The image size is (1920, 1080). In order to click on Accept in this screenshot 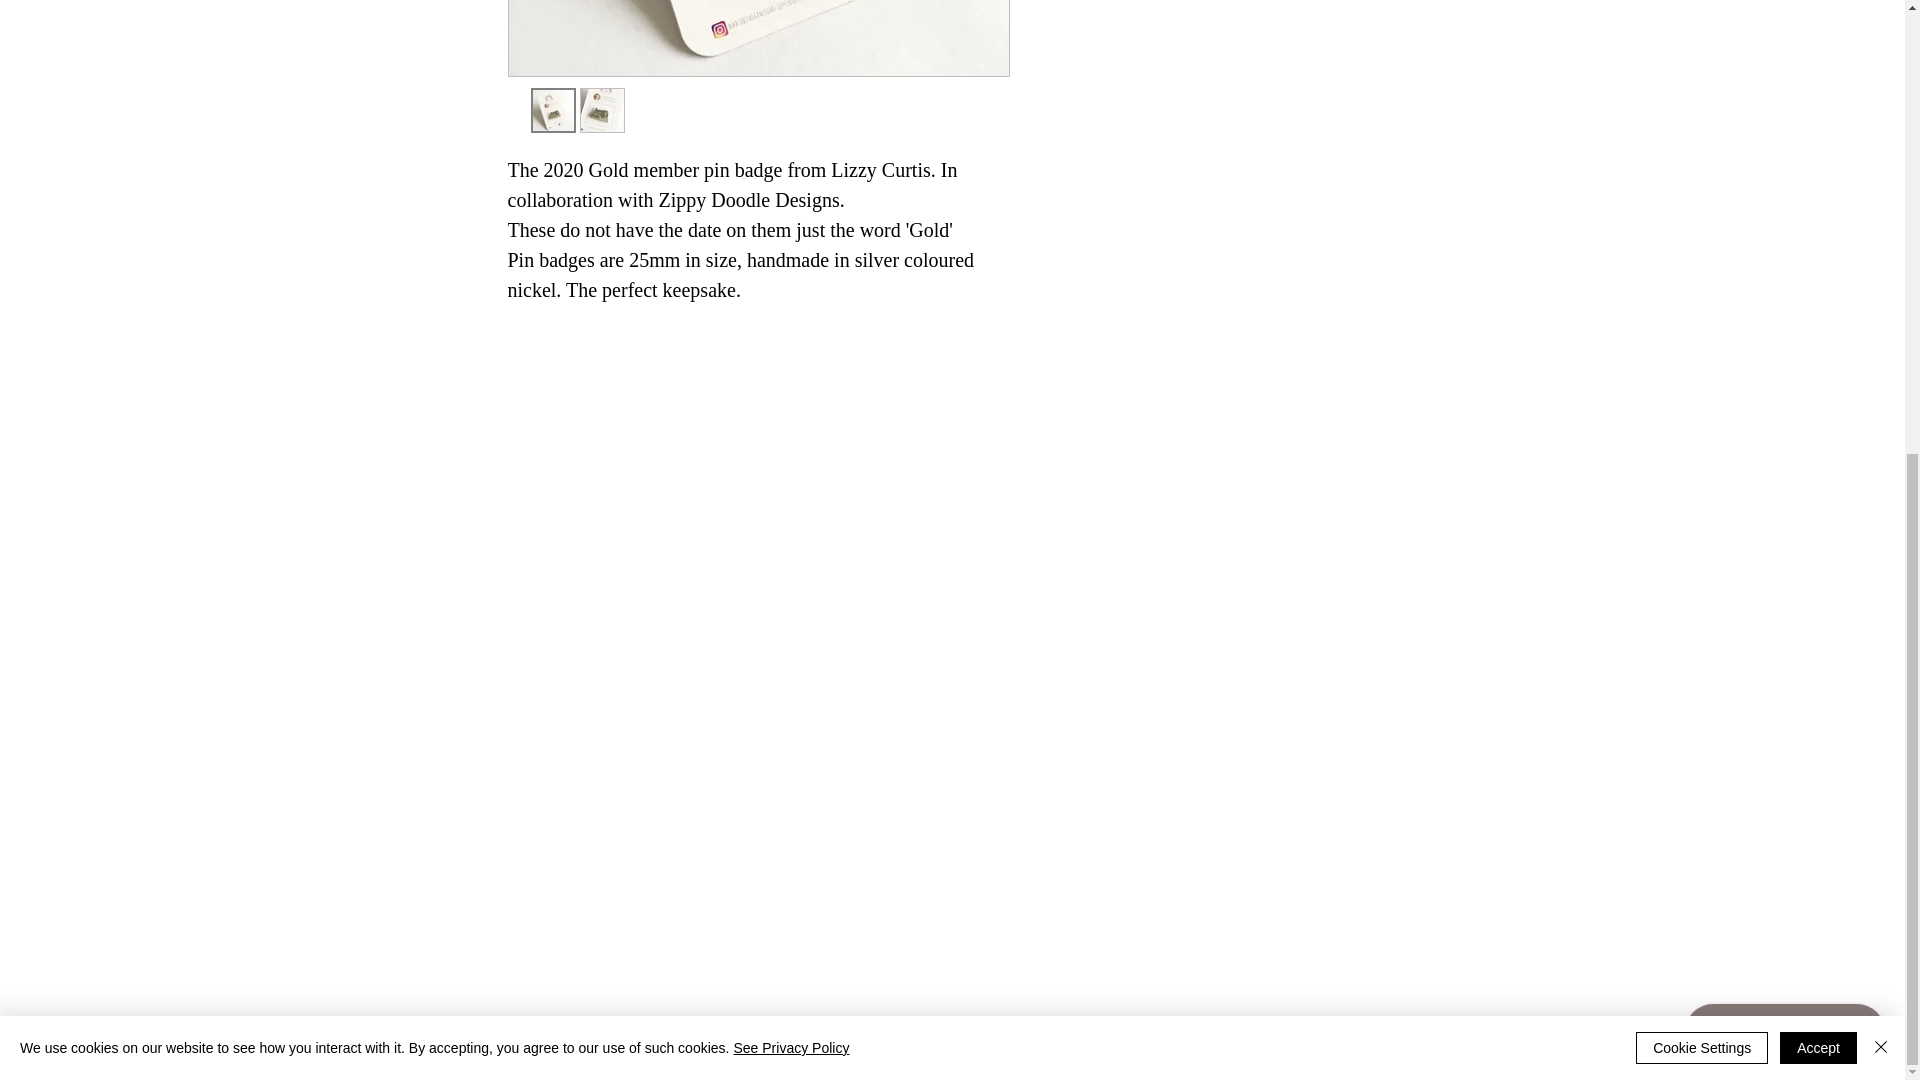, I will do `click(1818, 273)`.